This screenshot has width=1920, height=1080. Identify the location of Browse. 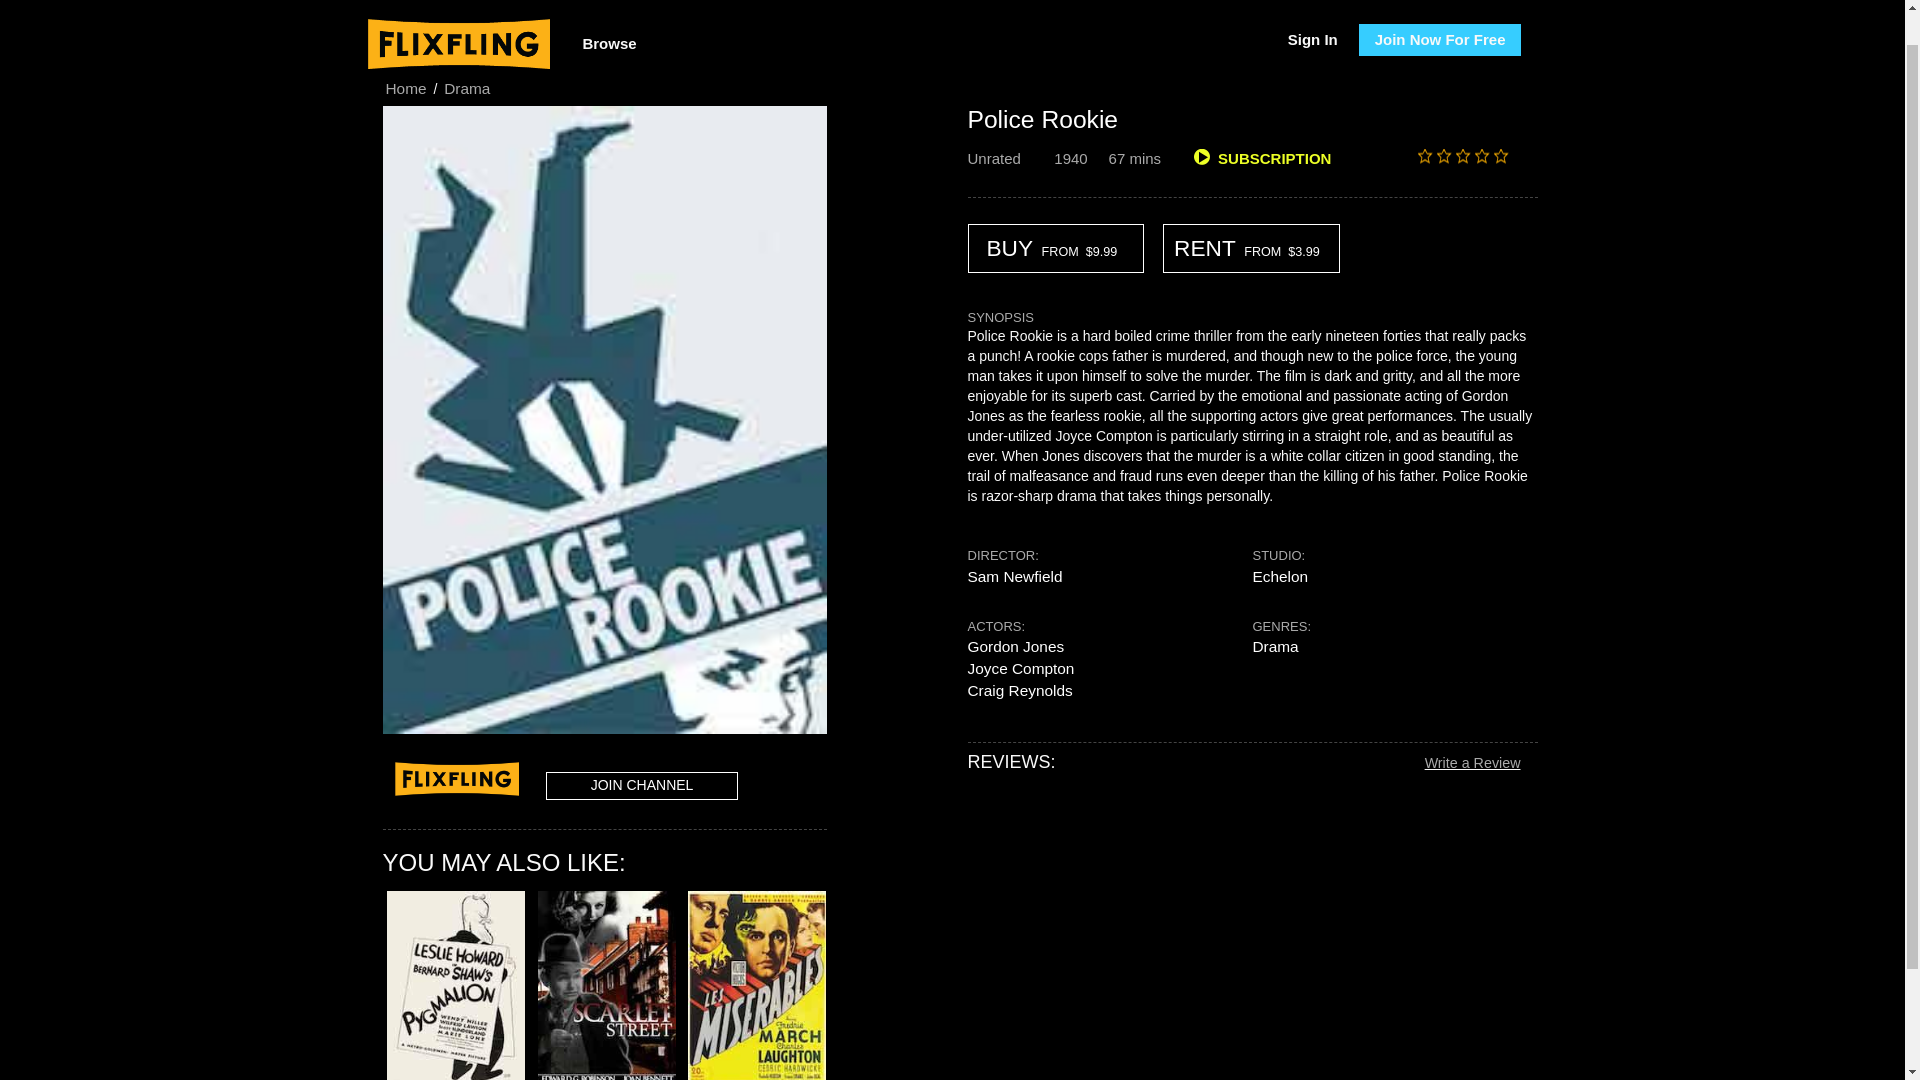
(608, 12).